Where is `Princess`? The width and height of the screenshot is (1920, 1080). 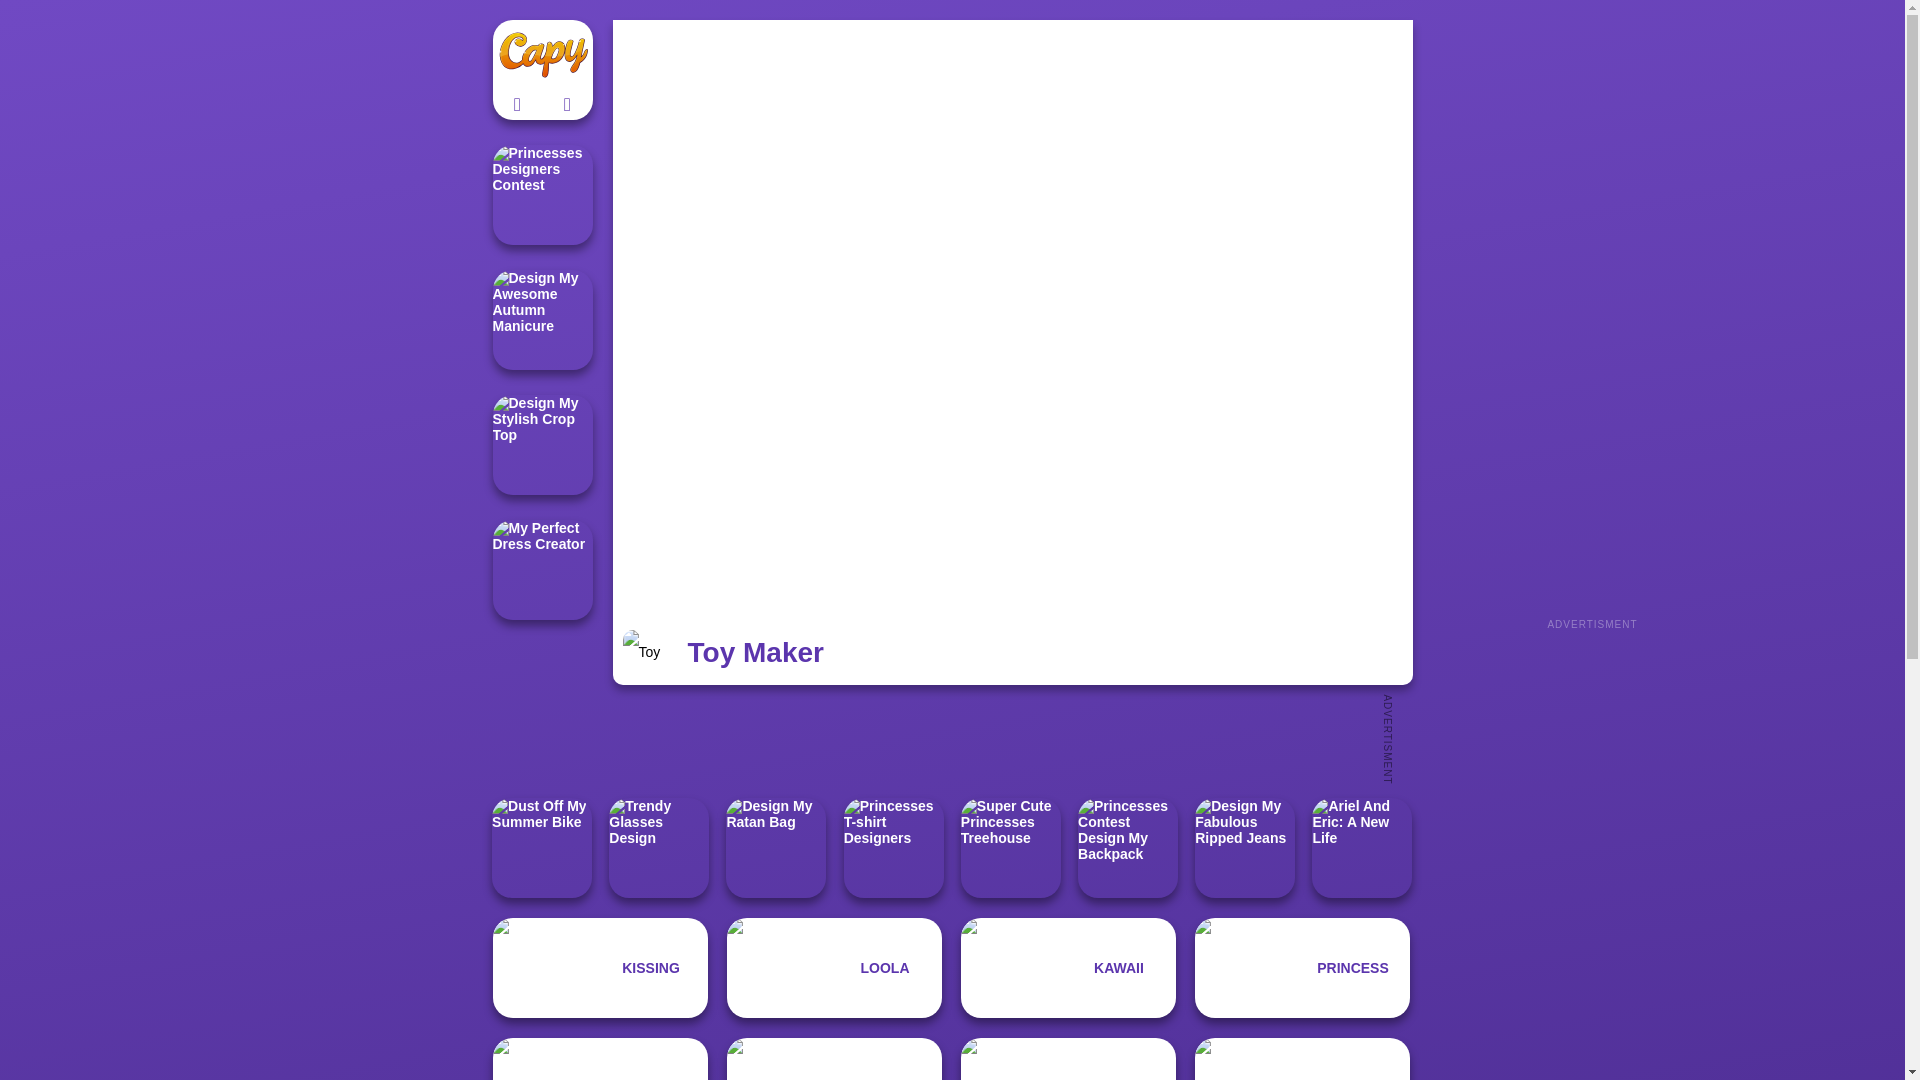 Princess is located at coordinates (1302, 968).